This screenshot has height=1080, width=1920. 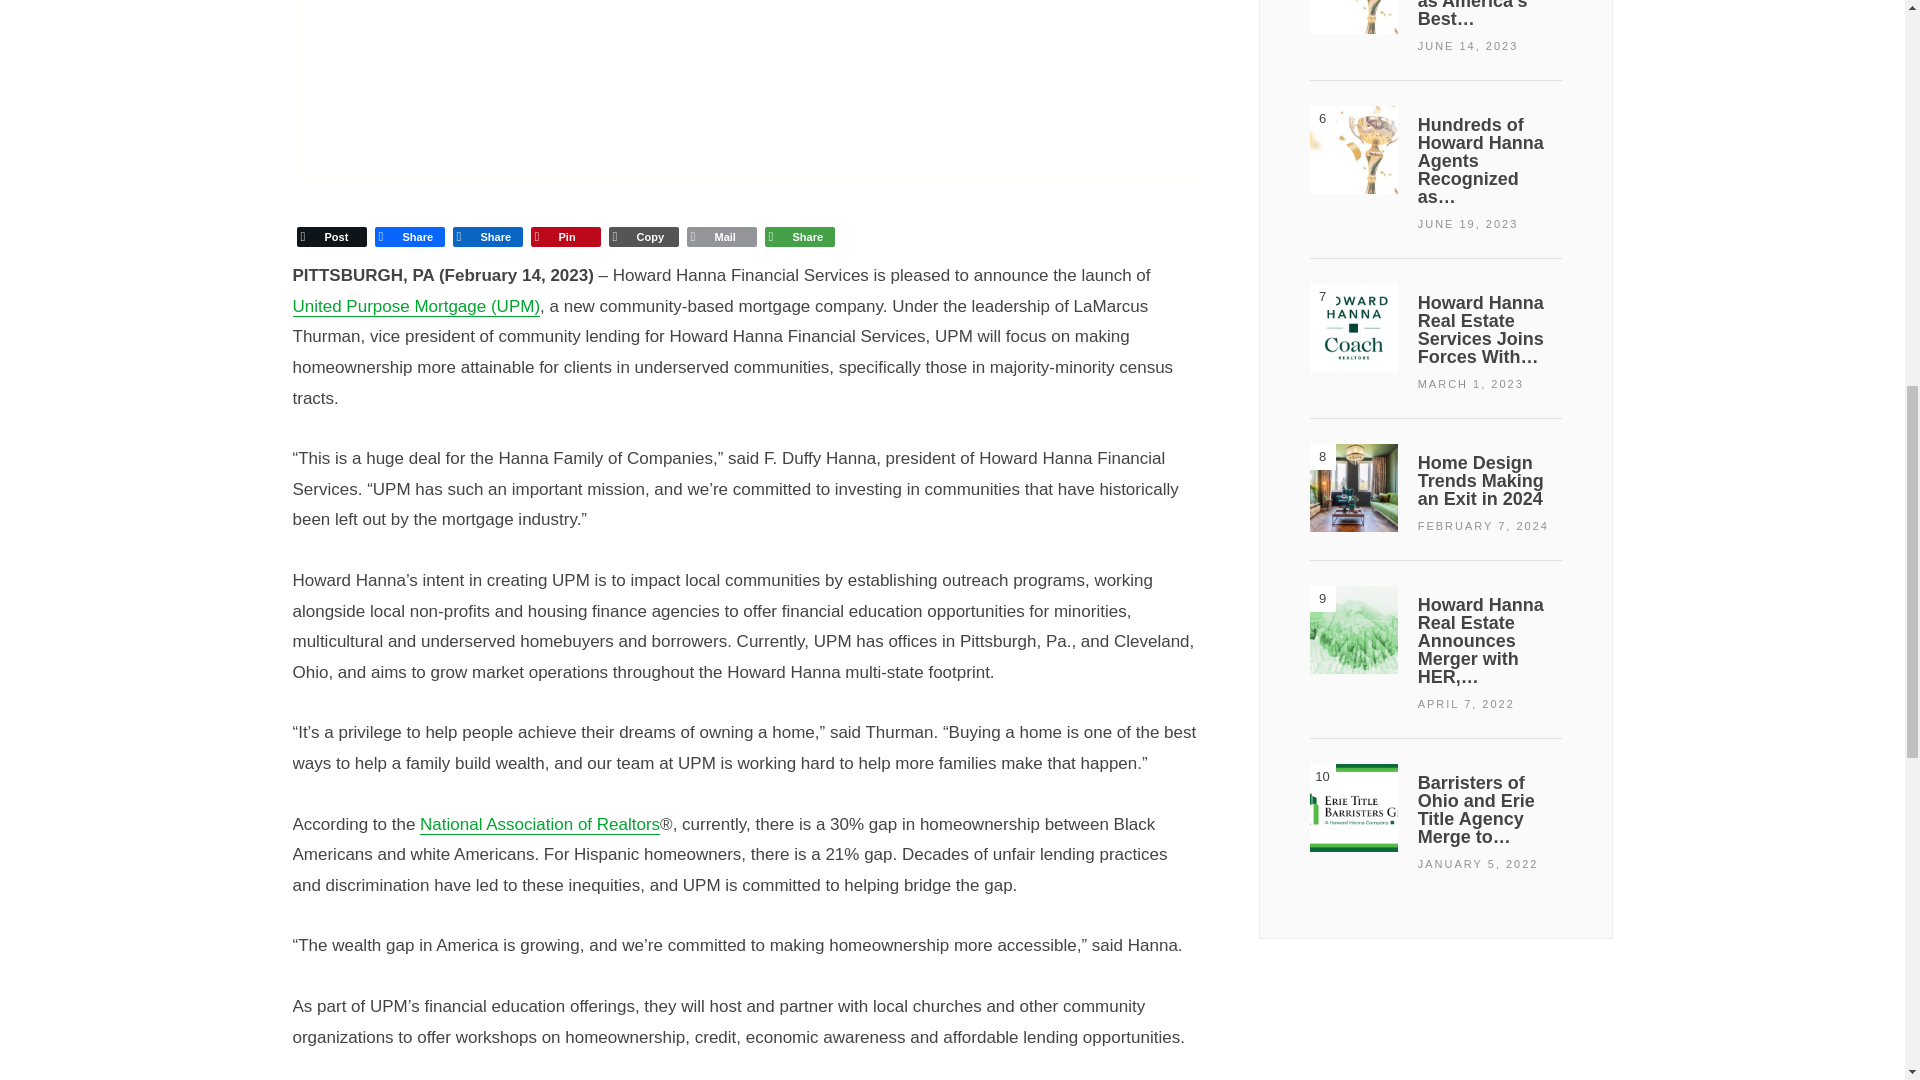 I want to click on Facebook, so click(x=408, y=236).